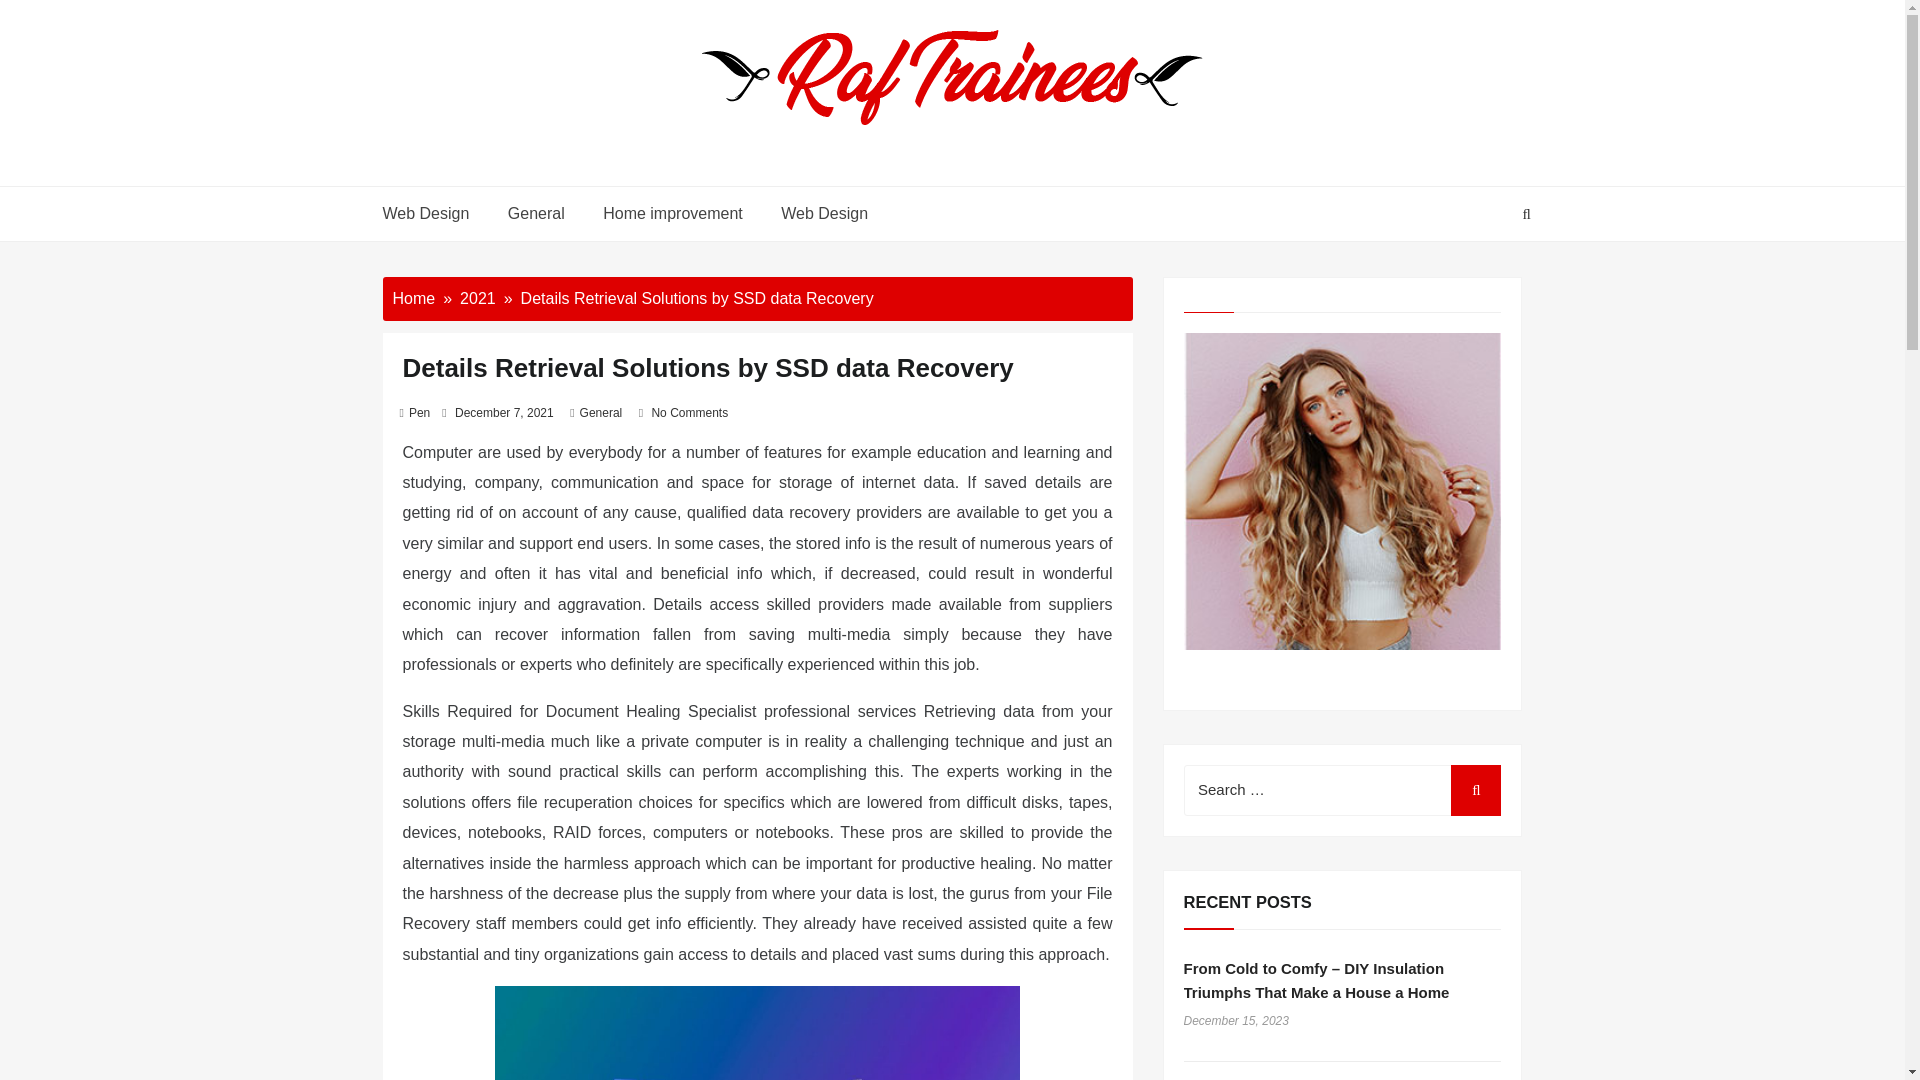 This screenshot has width=1920, height=1080. I want to click on No Comments, so click(688, 413).